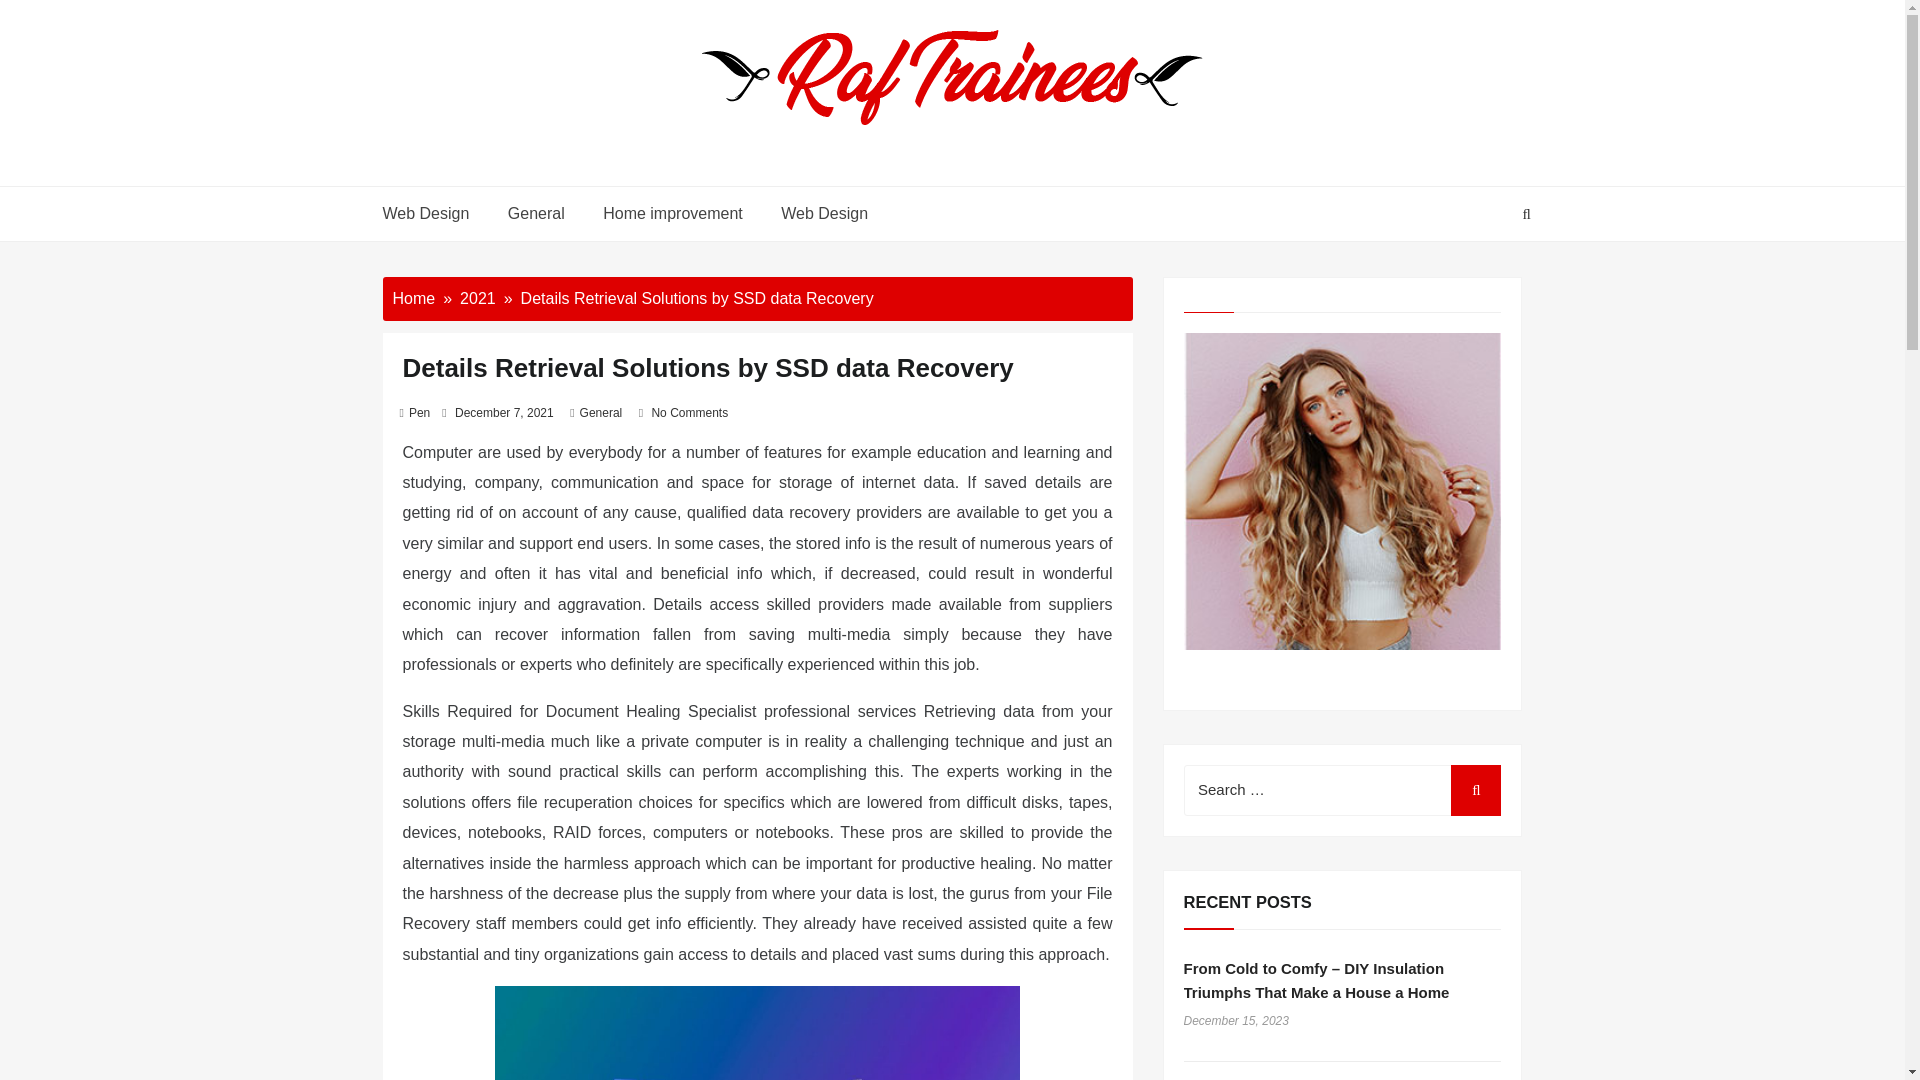 This screenshot has width=1920, height=1080. I want to click on No Comments, so click(688, 413).